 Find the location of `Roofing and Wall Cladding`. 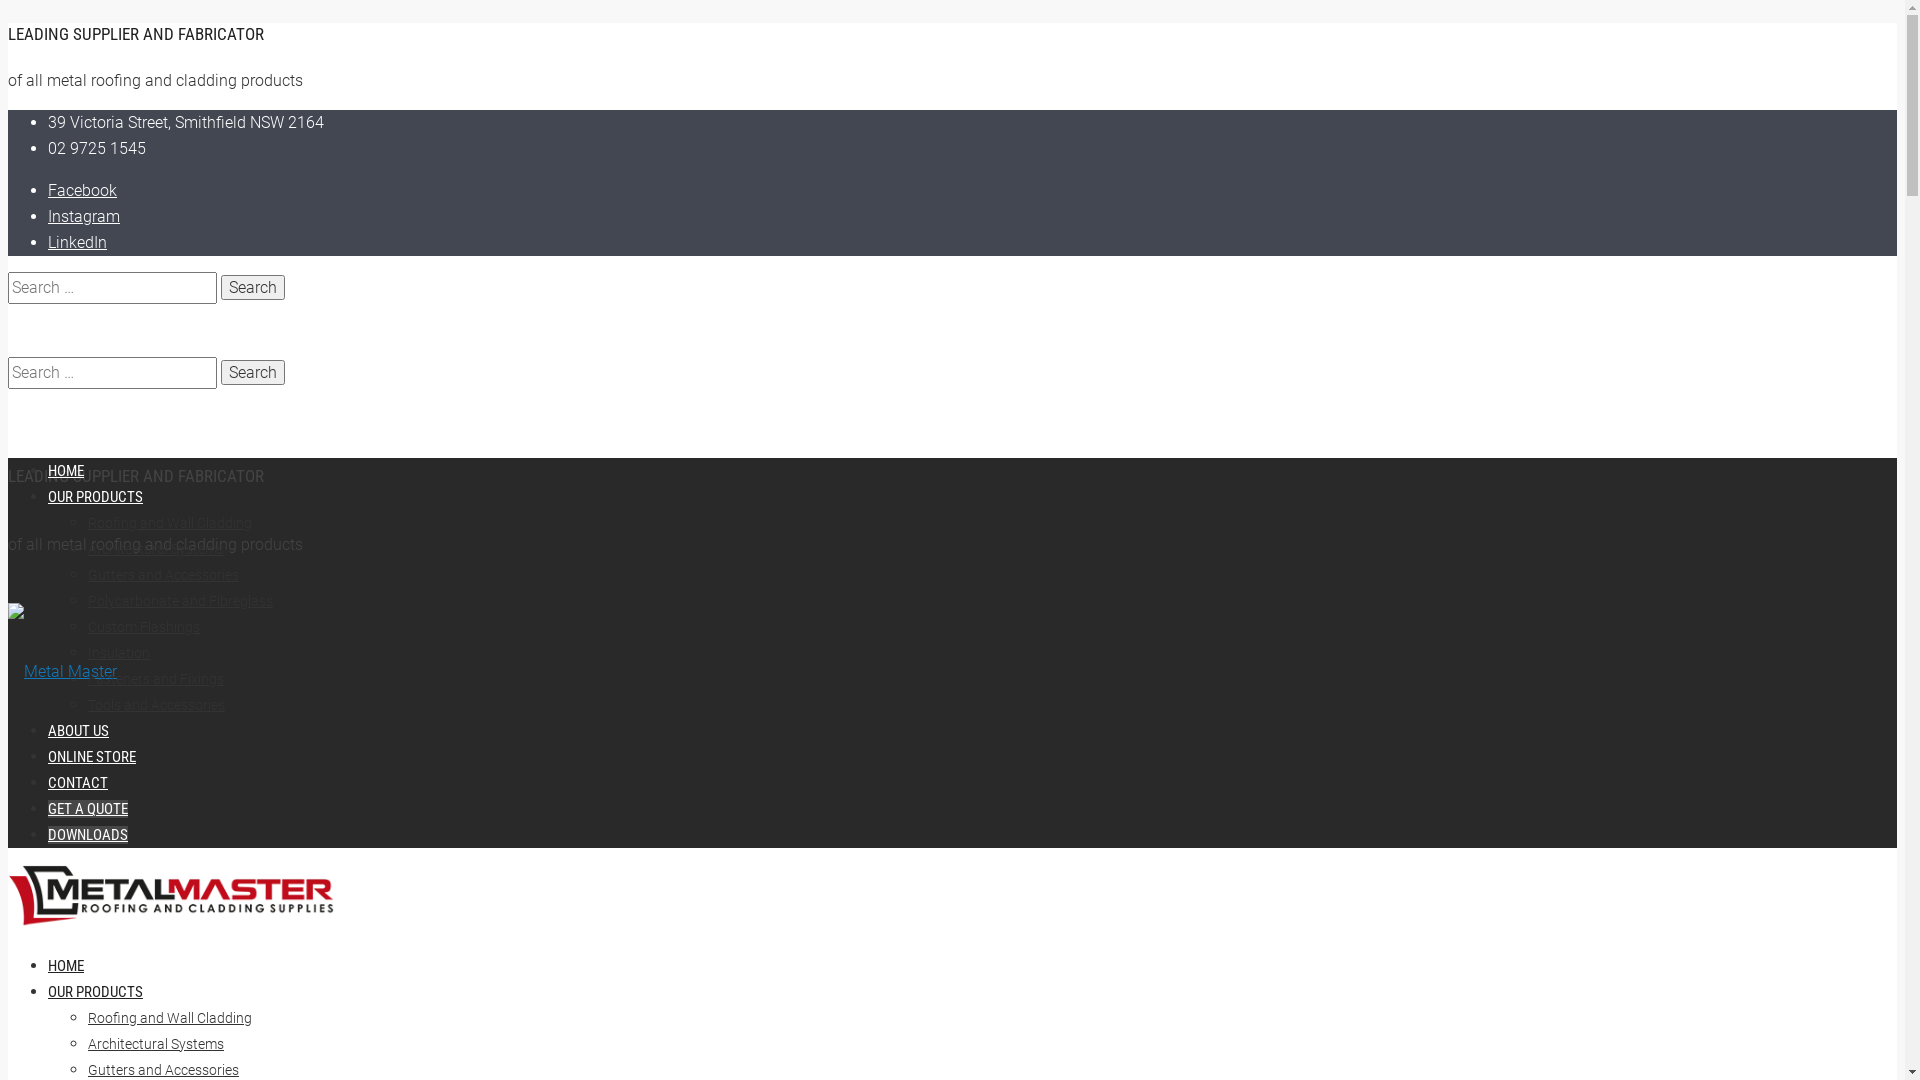

Roofing and Wall Cladding is located at coordinates (170, 523).